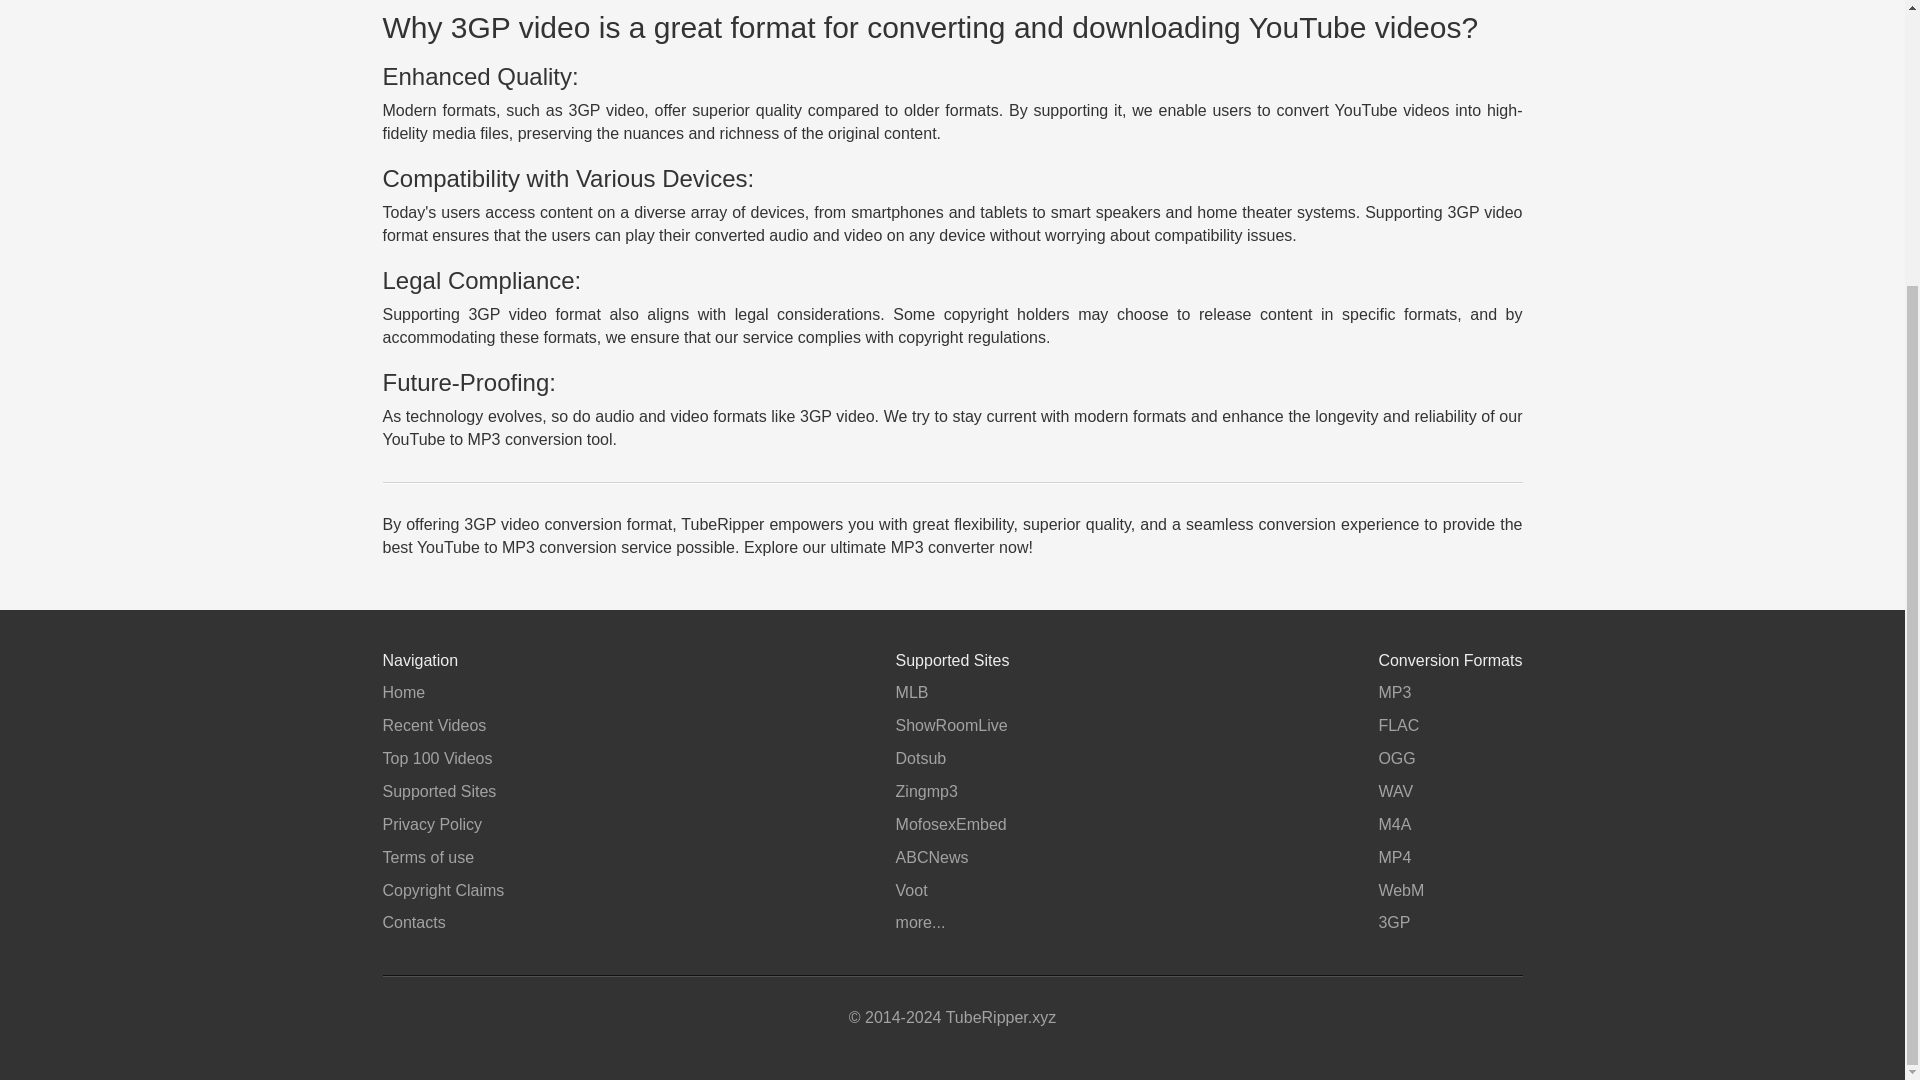 The image size is (1920, 1080). I want to click on MP4, so click(1394, 857).